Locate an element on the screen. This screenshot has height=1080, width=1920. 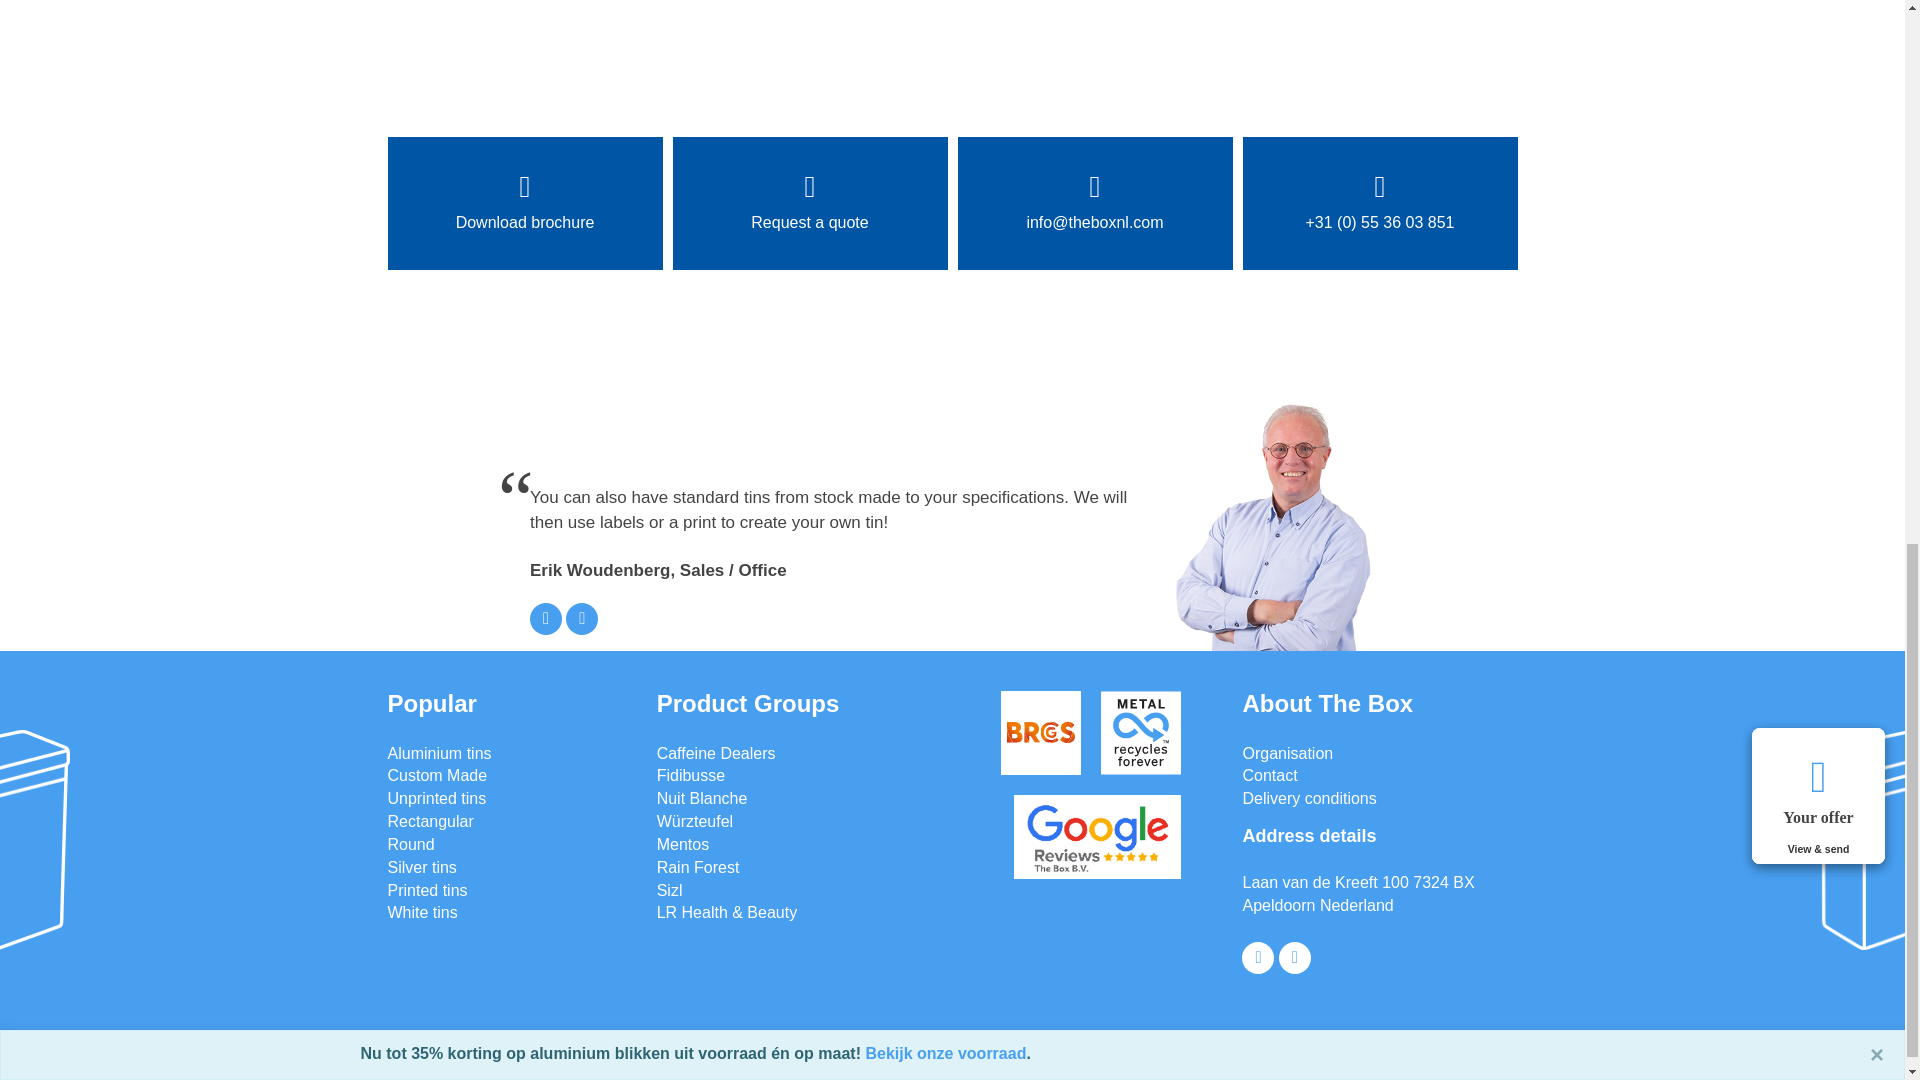
Telefonisch contact opnemen is located at coordinates (582, 618).